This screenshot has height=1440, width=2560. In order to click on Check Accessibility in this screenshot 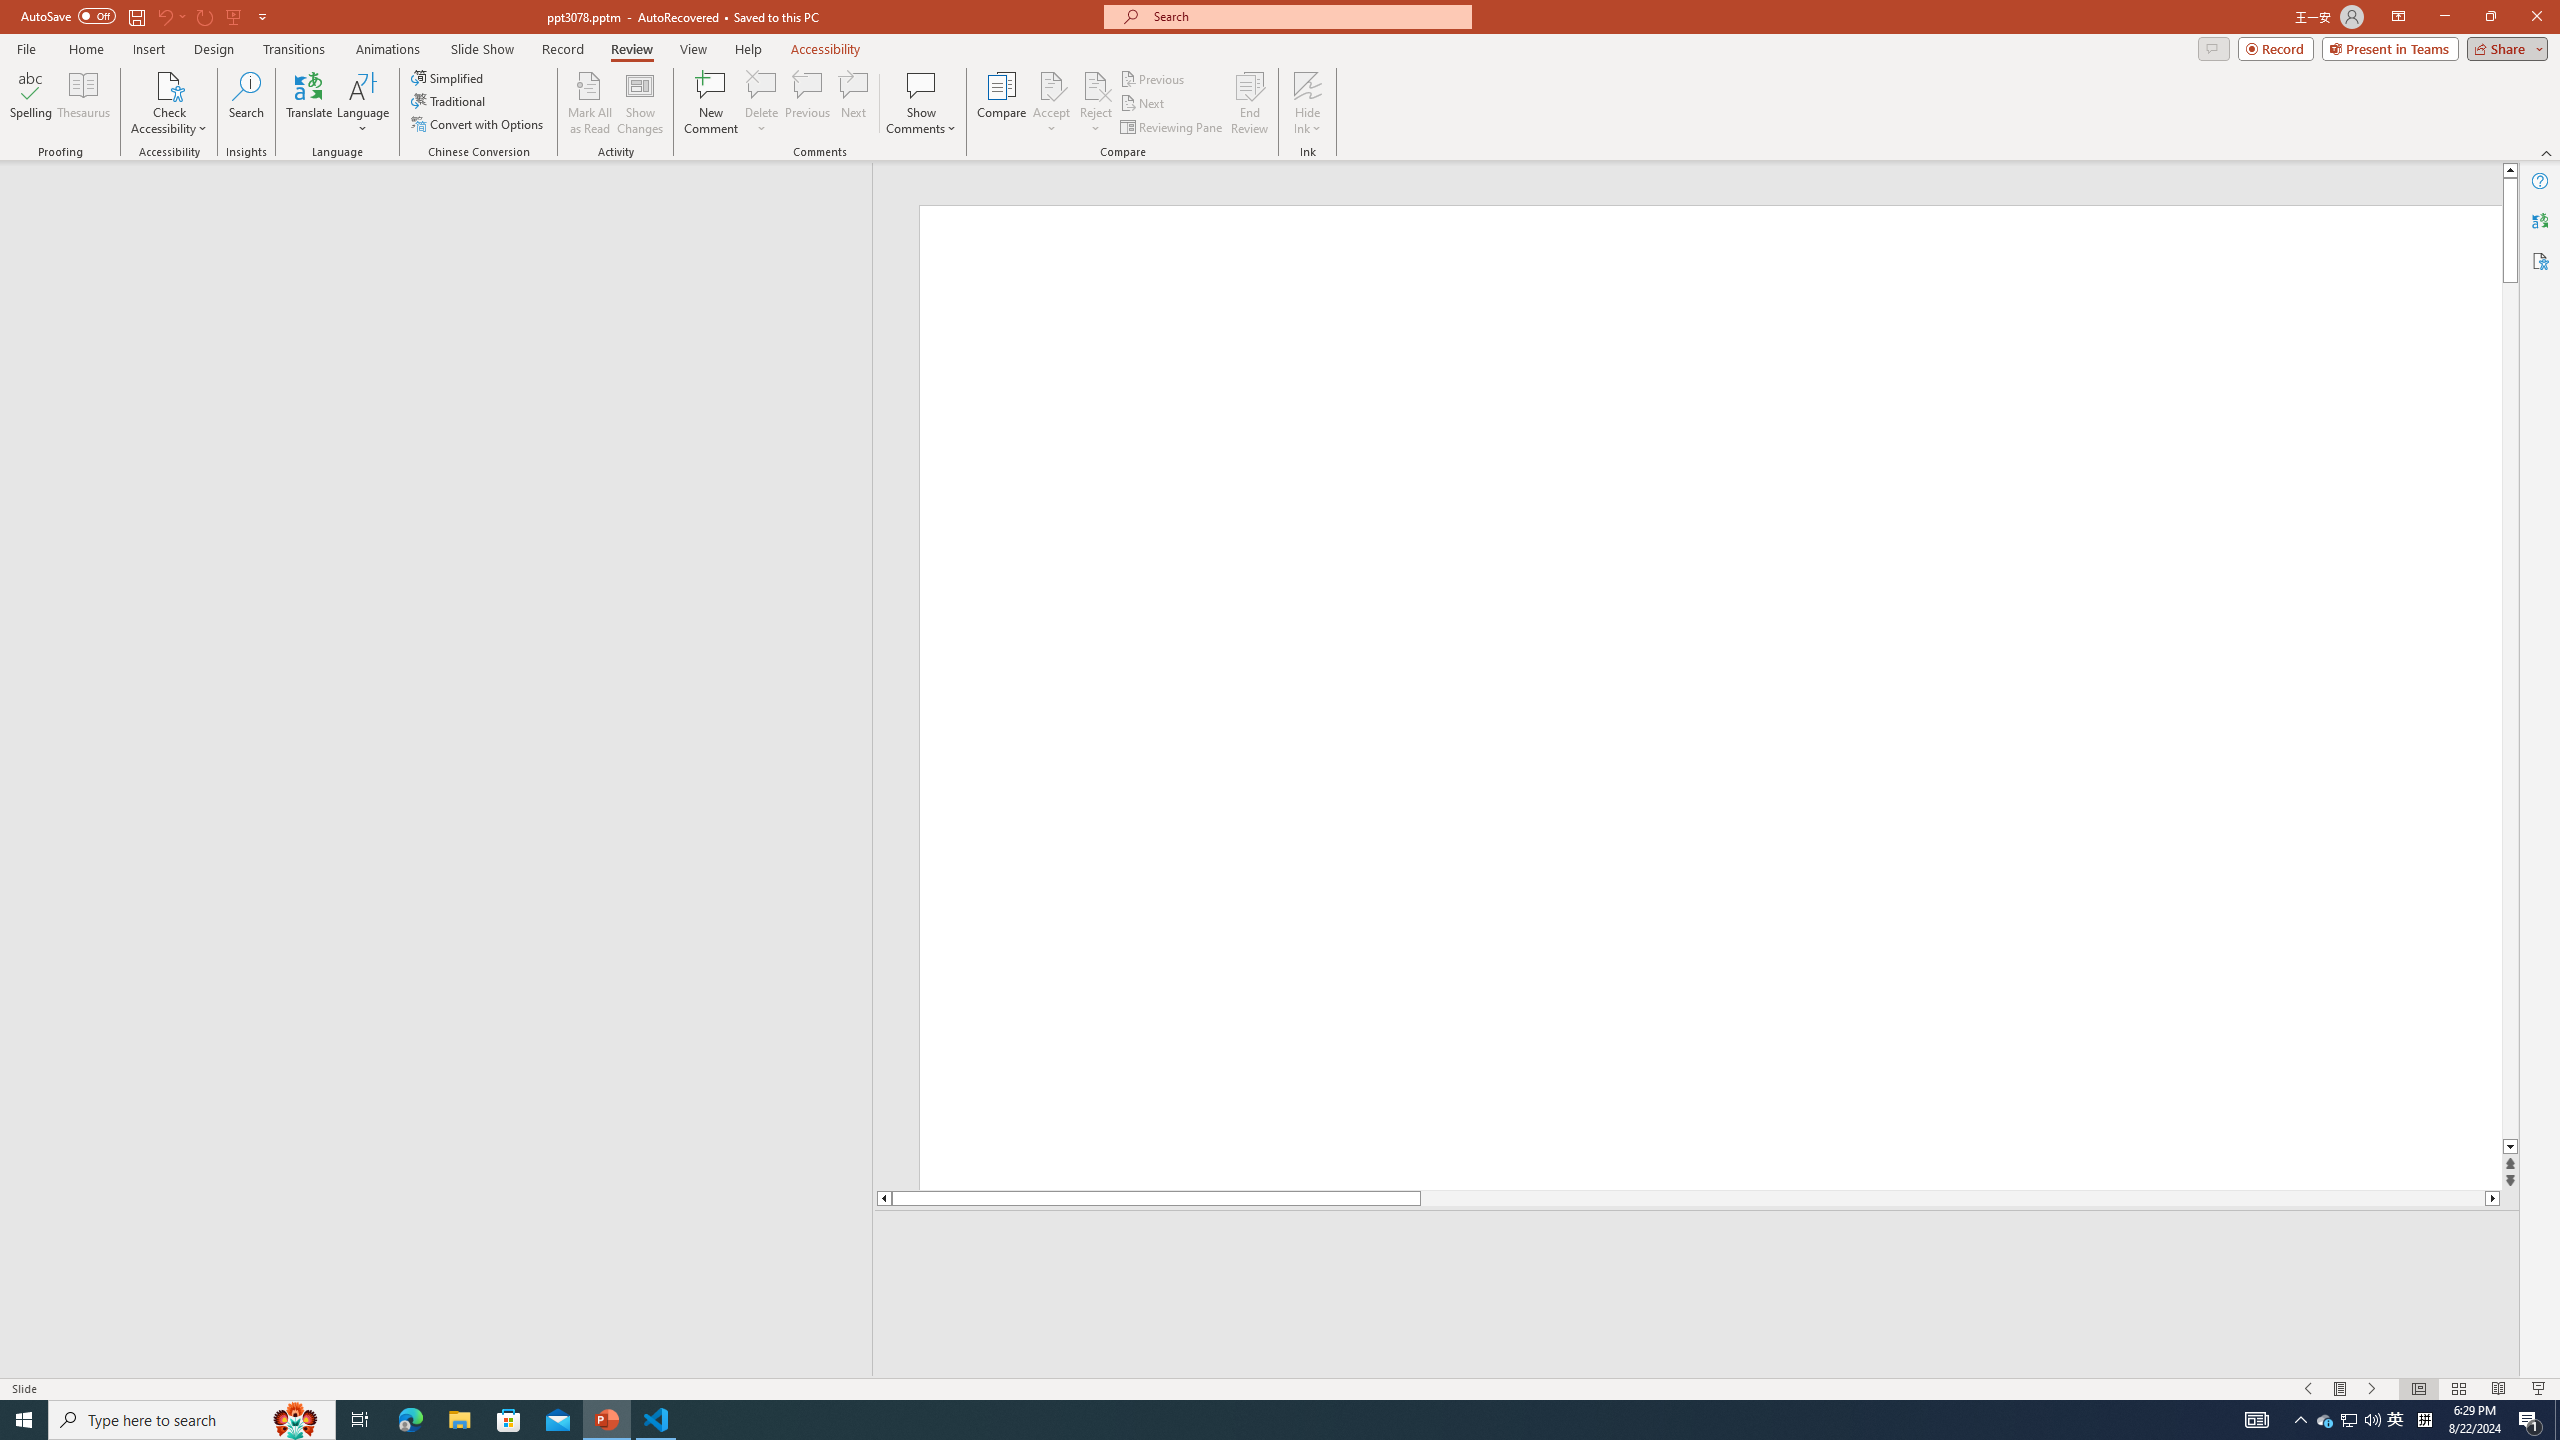, I will do `click(168, 85)`.